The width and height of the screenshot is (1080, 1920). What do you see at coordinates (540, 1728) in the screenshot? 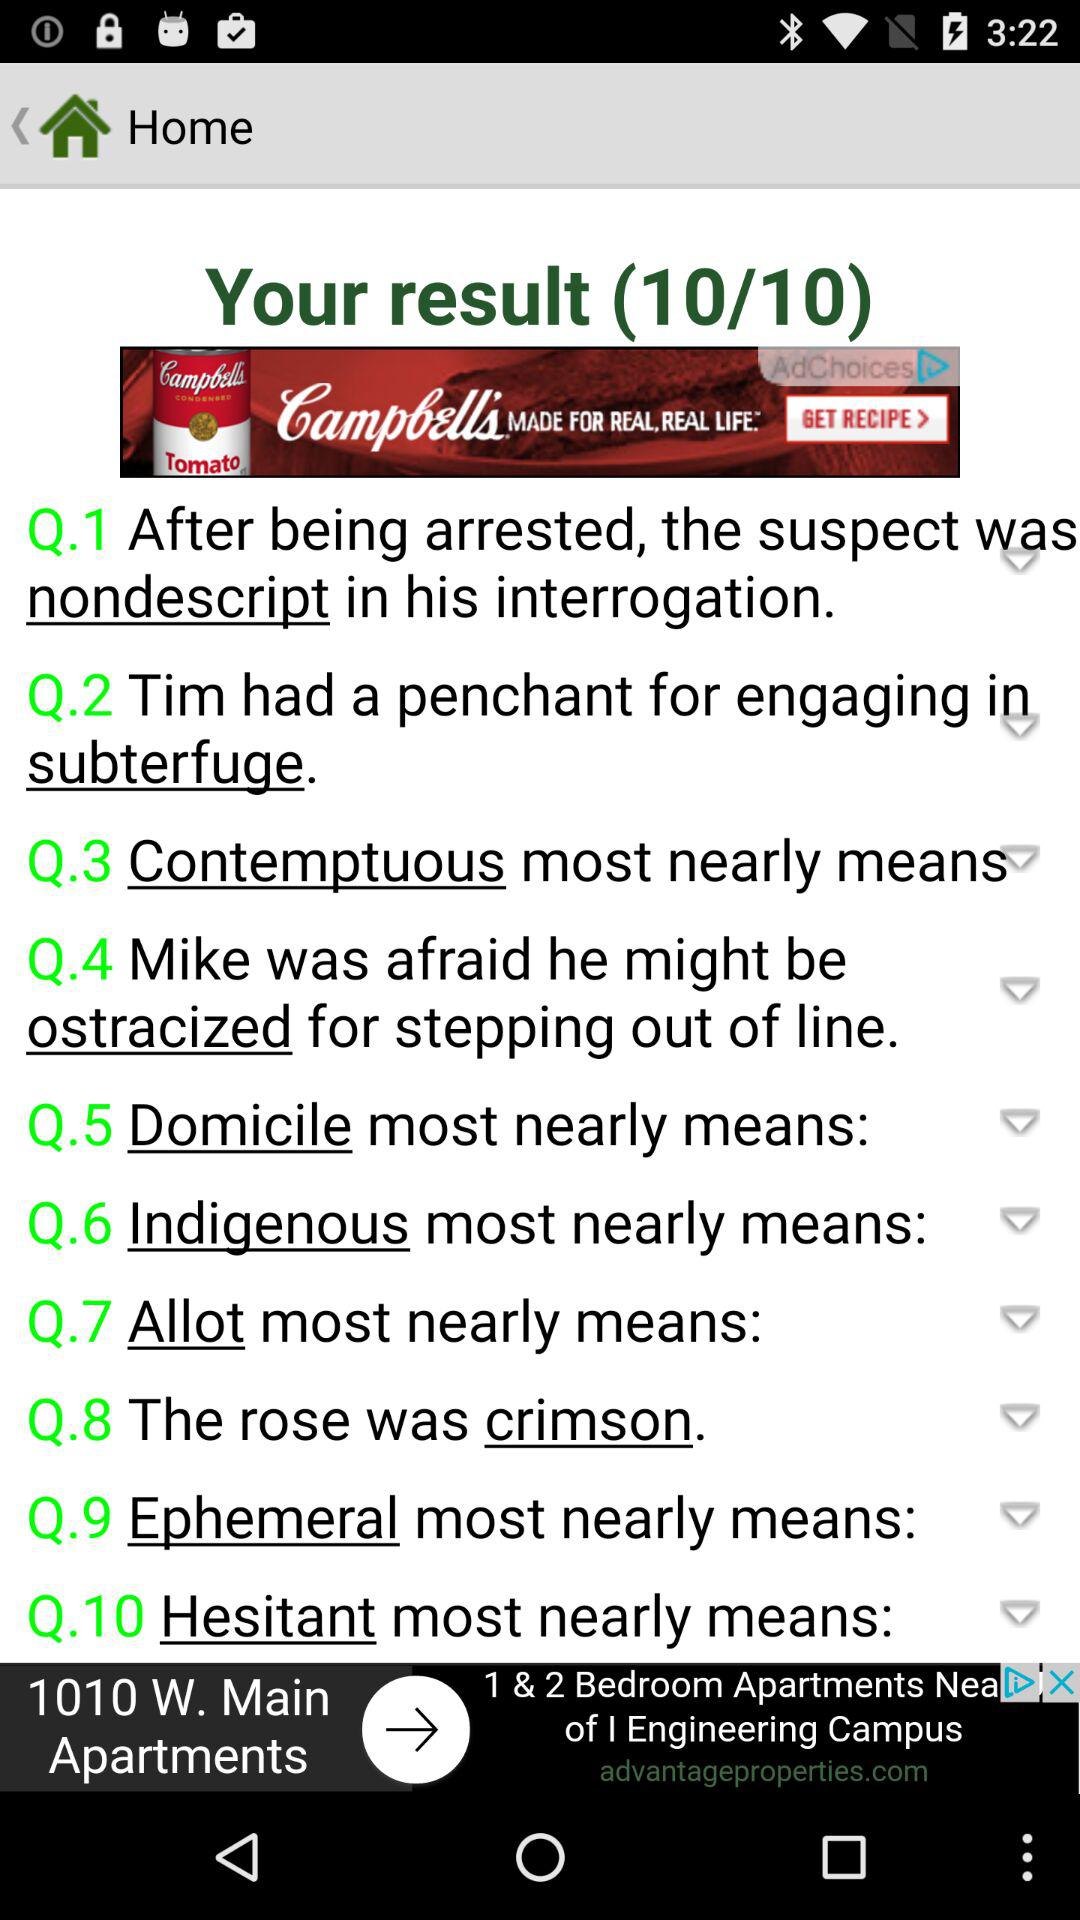
I see `share the article` at bounding box center [540, 1728].